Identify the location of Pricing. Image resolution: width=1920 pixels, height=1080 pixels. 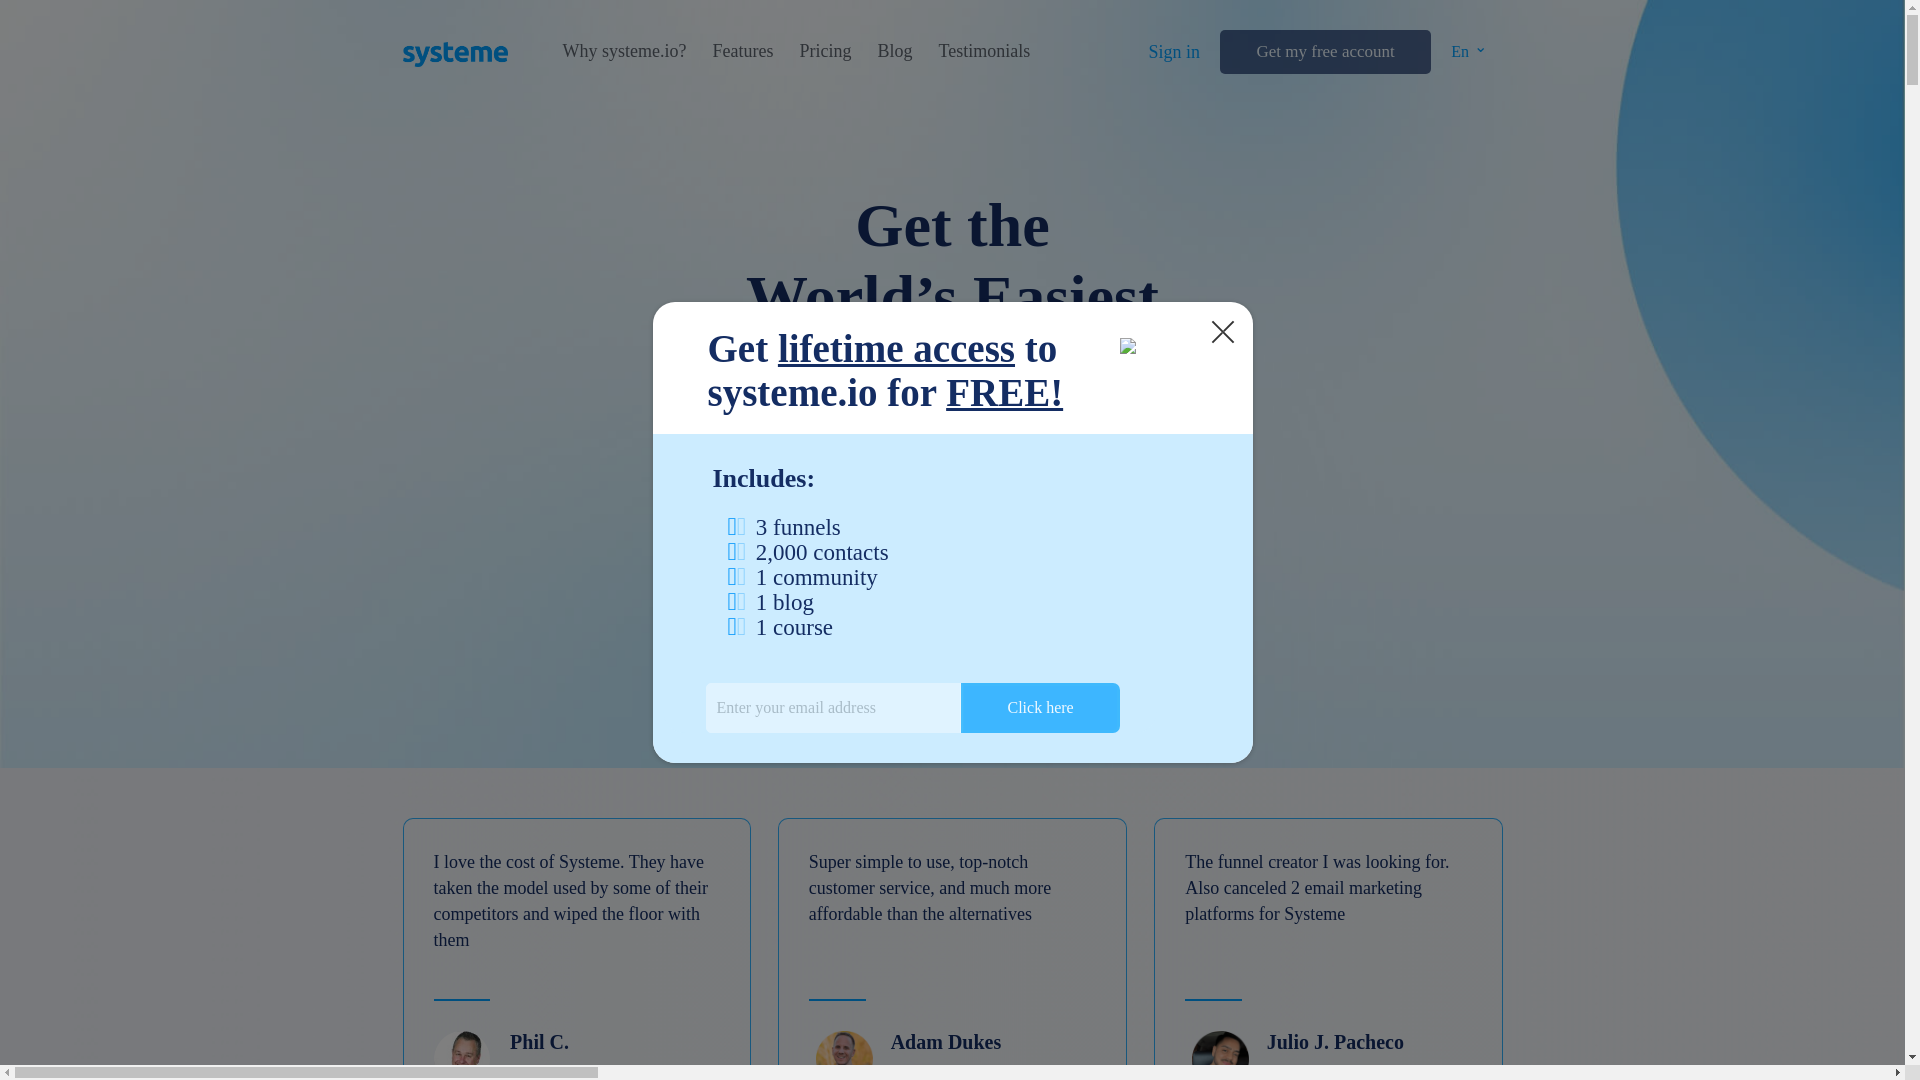
(824, 51).